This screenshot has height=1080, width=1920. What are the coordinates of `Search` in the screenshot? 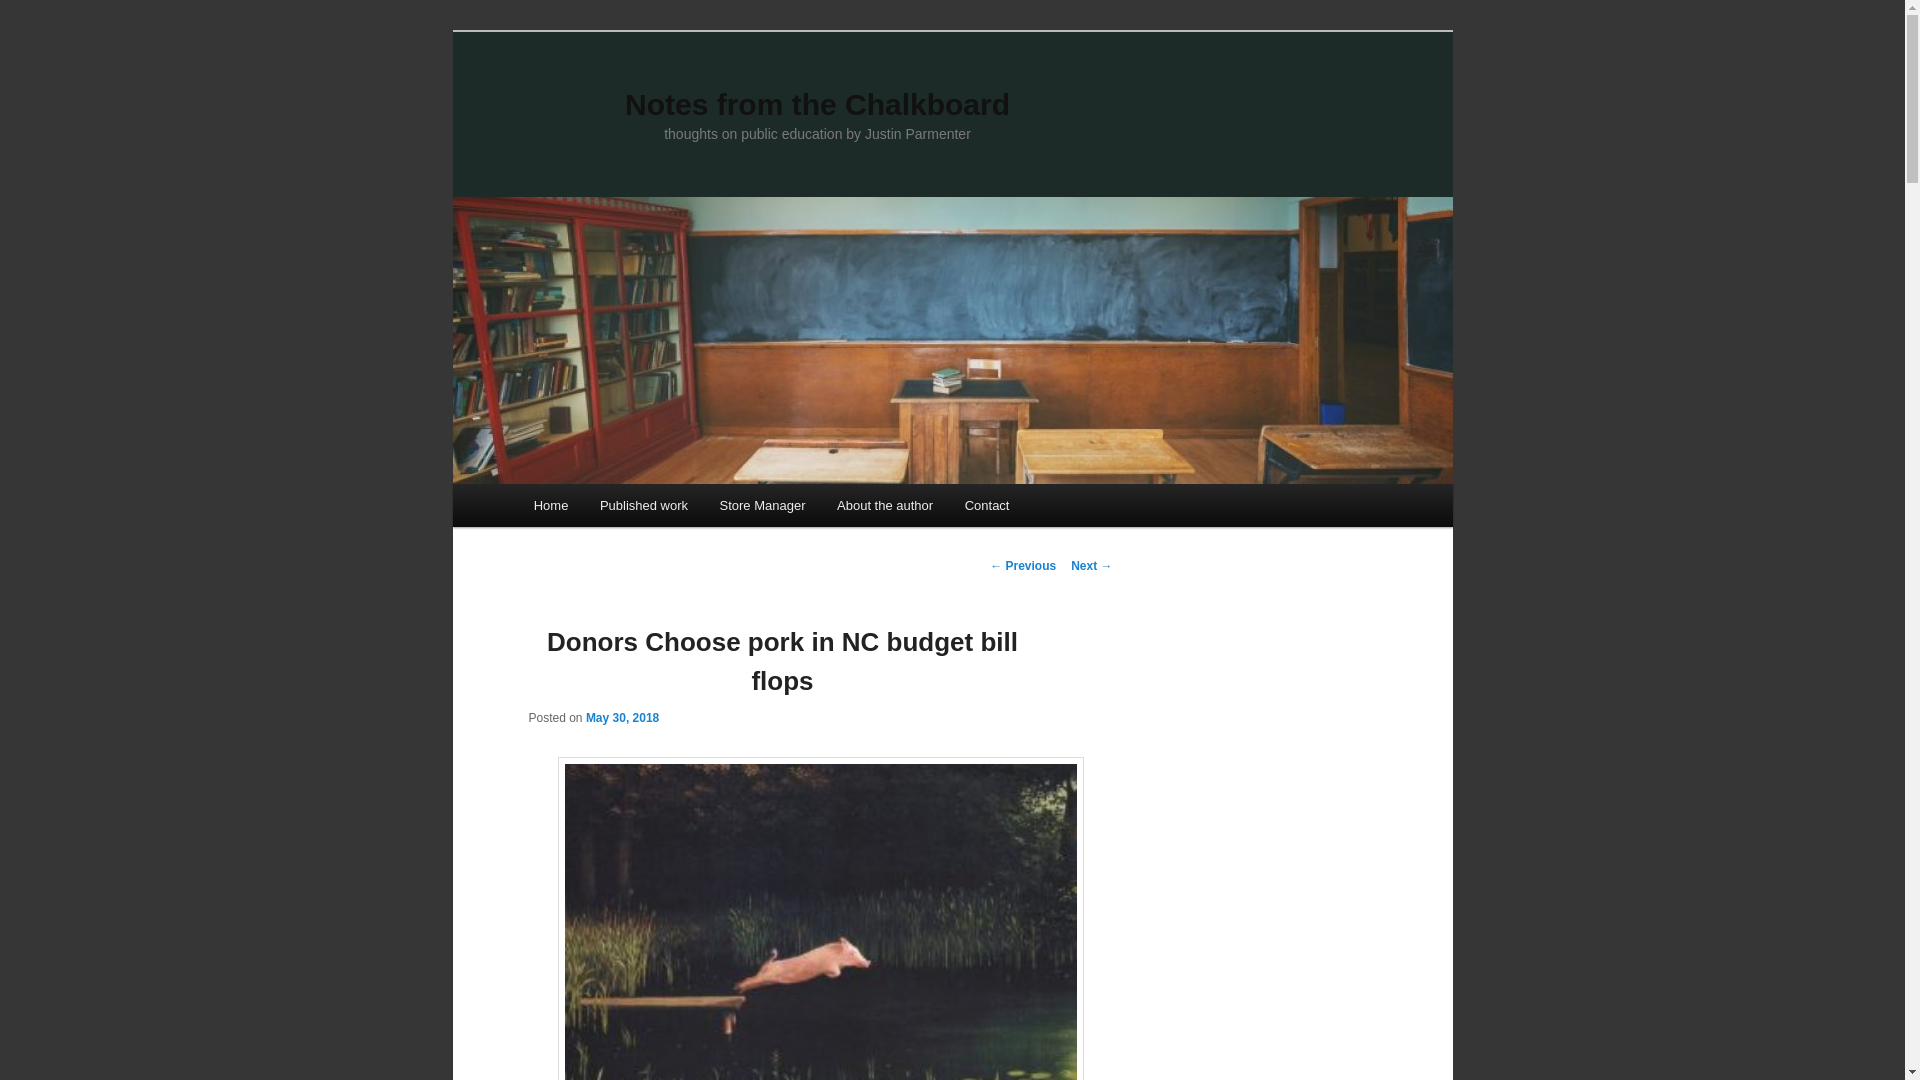 It's located at (28, 14).